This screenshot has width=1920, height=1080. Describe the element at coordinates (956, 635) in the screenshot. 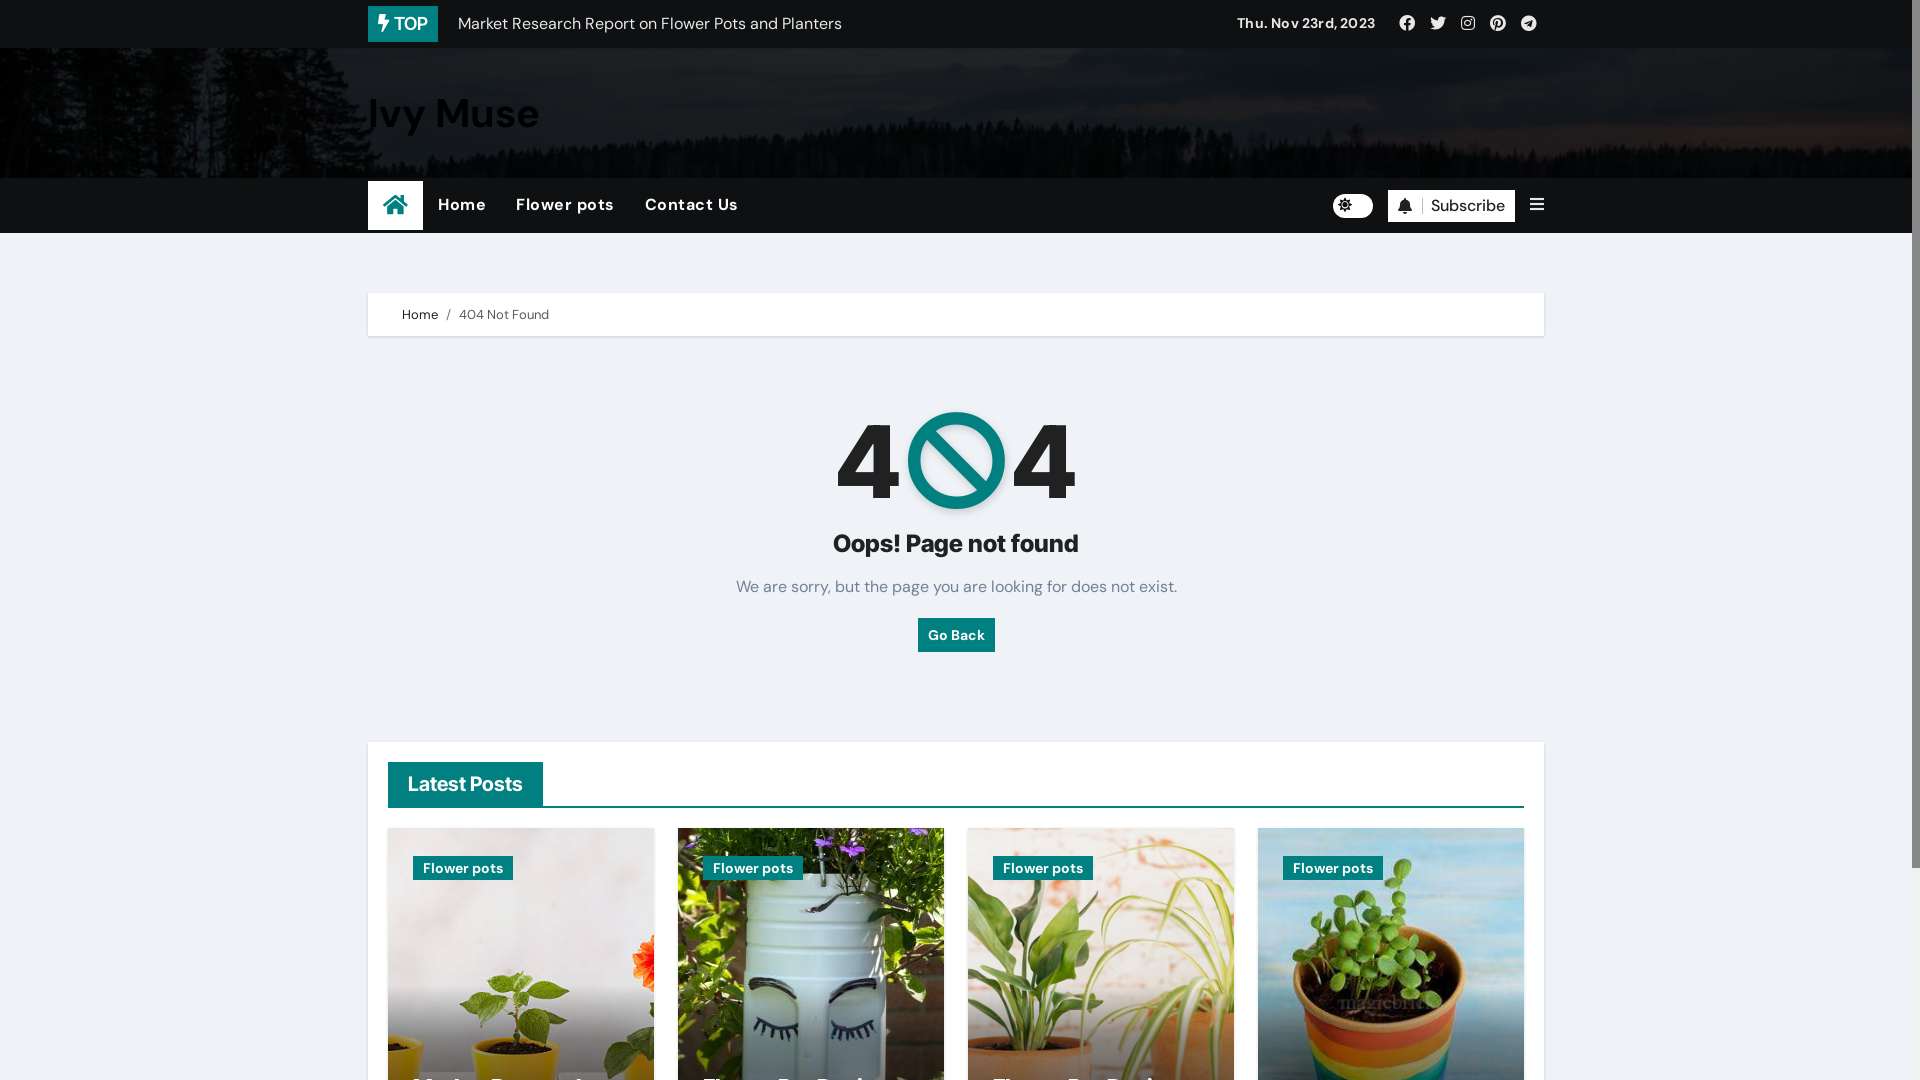

I see `Go Back` at that location.